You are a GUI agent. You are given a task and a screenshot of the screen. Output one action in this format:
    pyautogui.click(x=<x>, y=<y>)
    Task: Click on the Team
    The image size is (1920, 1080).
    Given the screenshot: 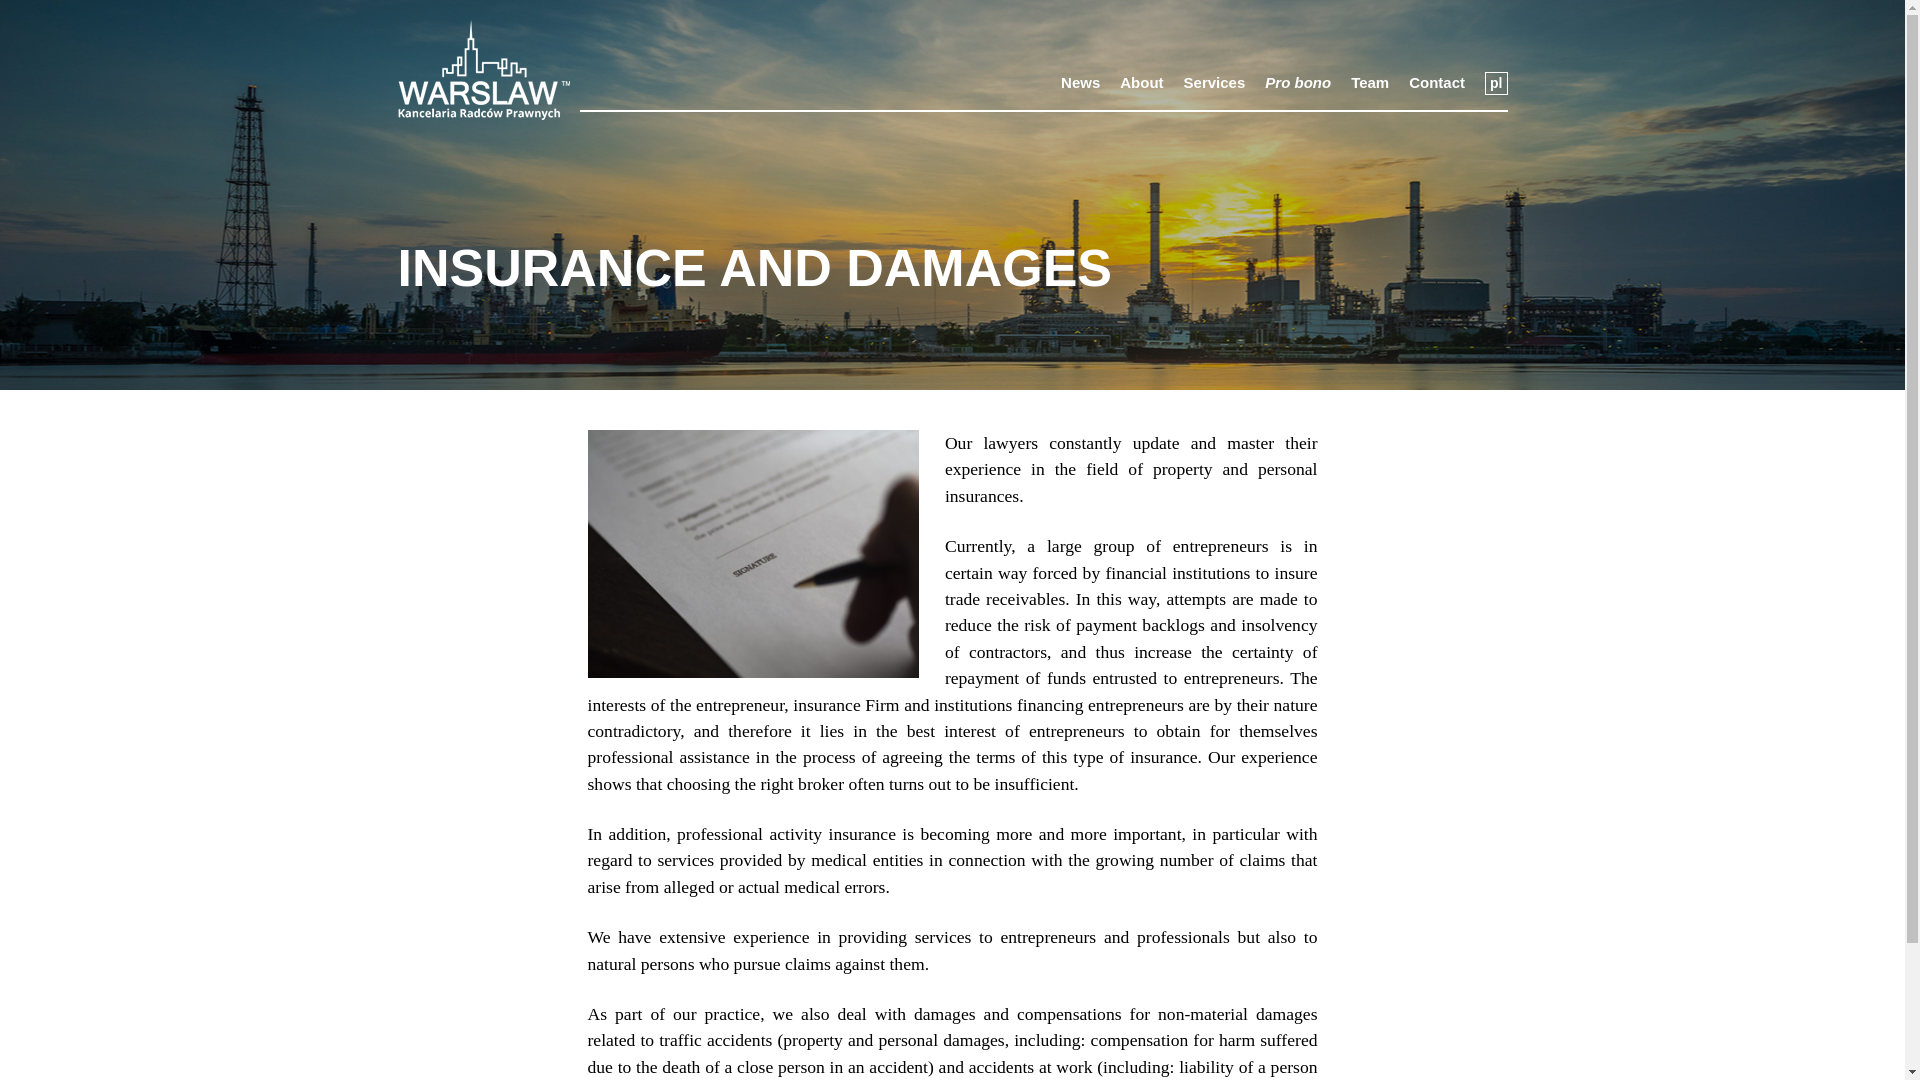 What is the action you would take?
    pyautogui.click(x=1370, y=84)
    